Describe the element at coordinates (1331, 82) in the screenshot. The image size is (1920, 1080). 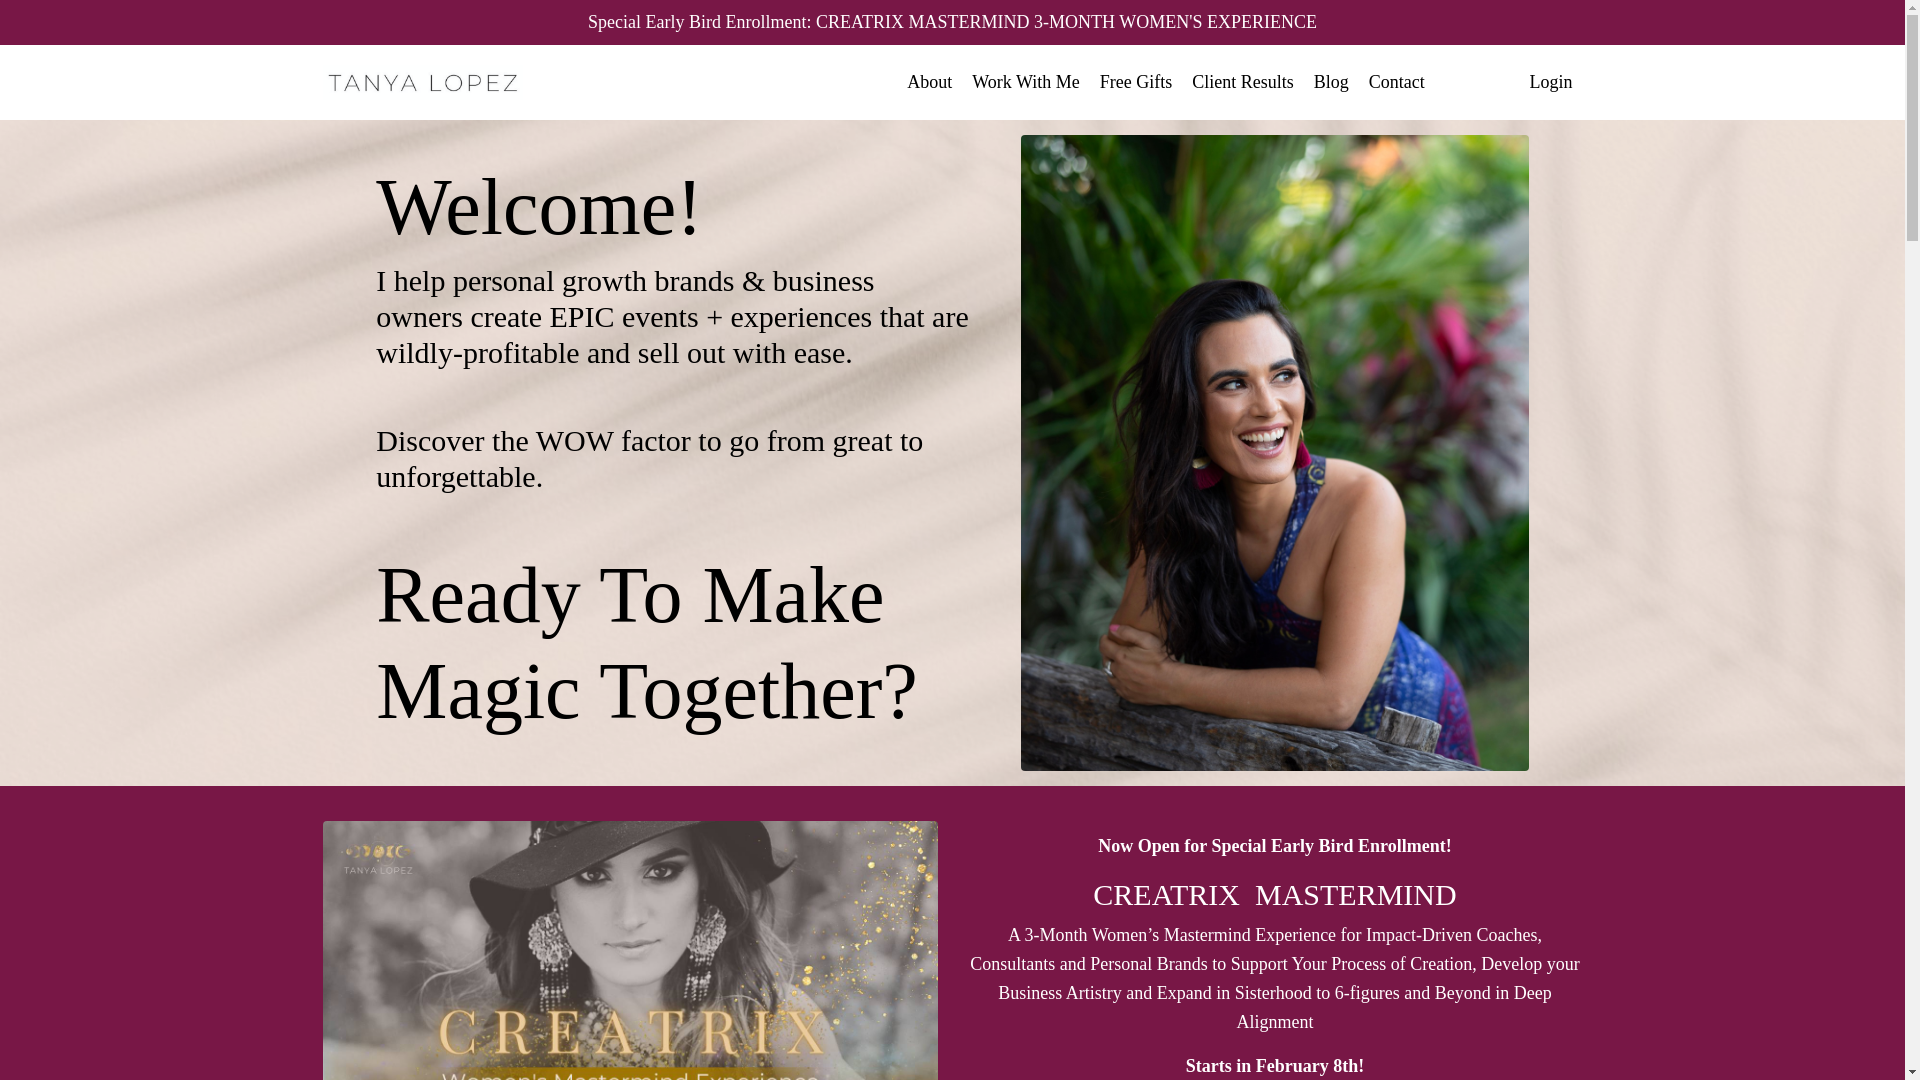
I see `Blog` at that location.